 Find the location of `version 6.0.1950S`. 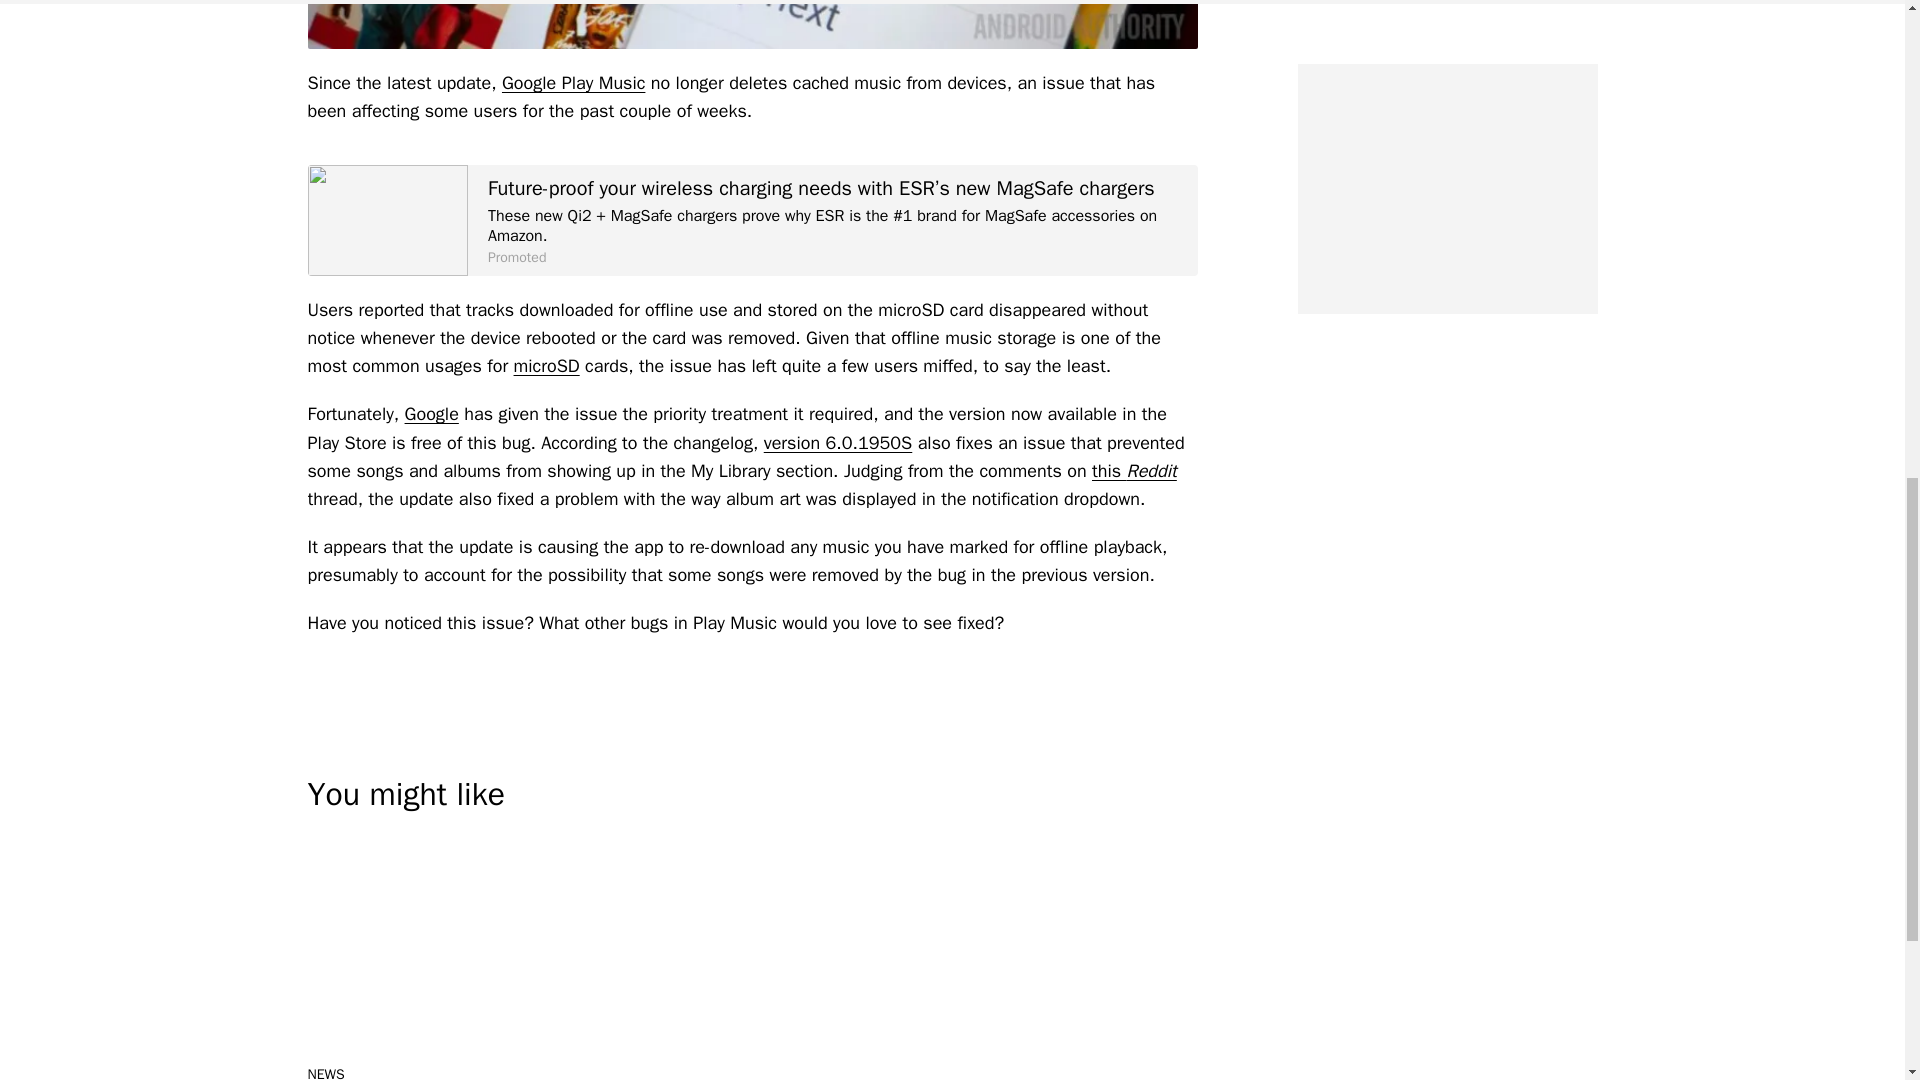

version 6.0.1950S is located at coordinates (838, 442).